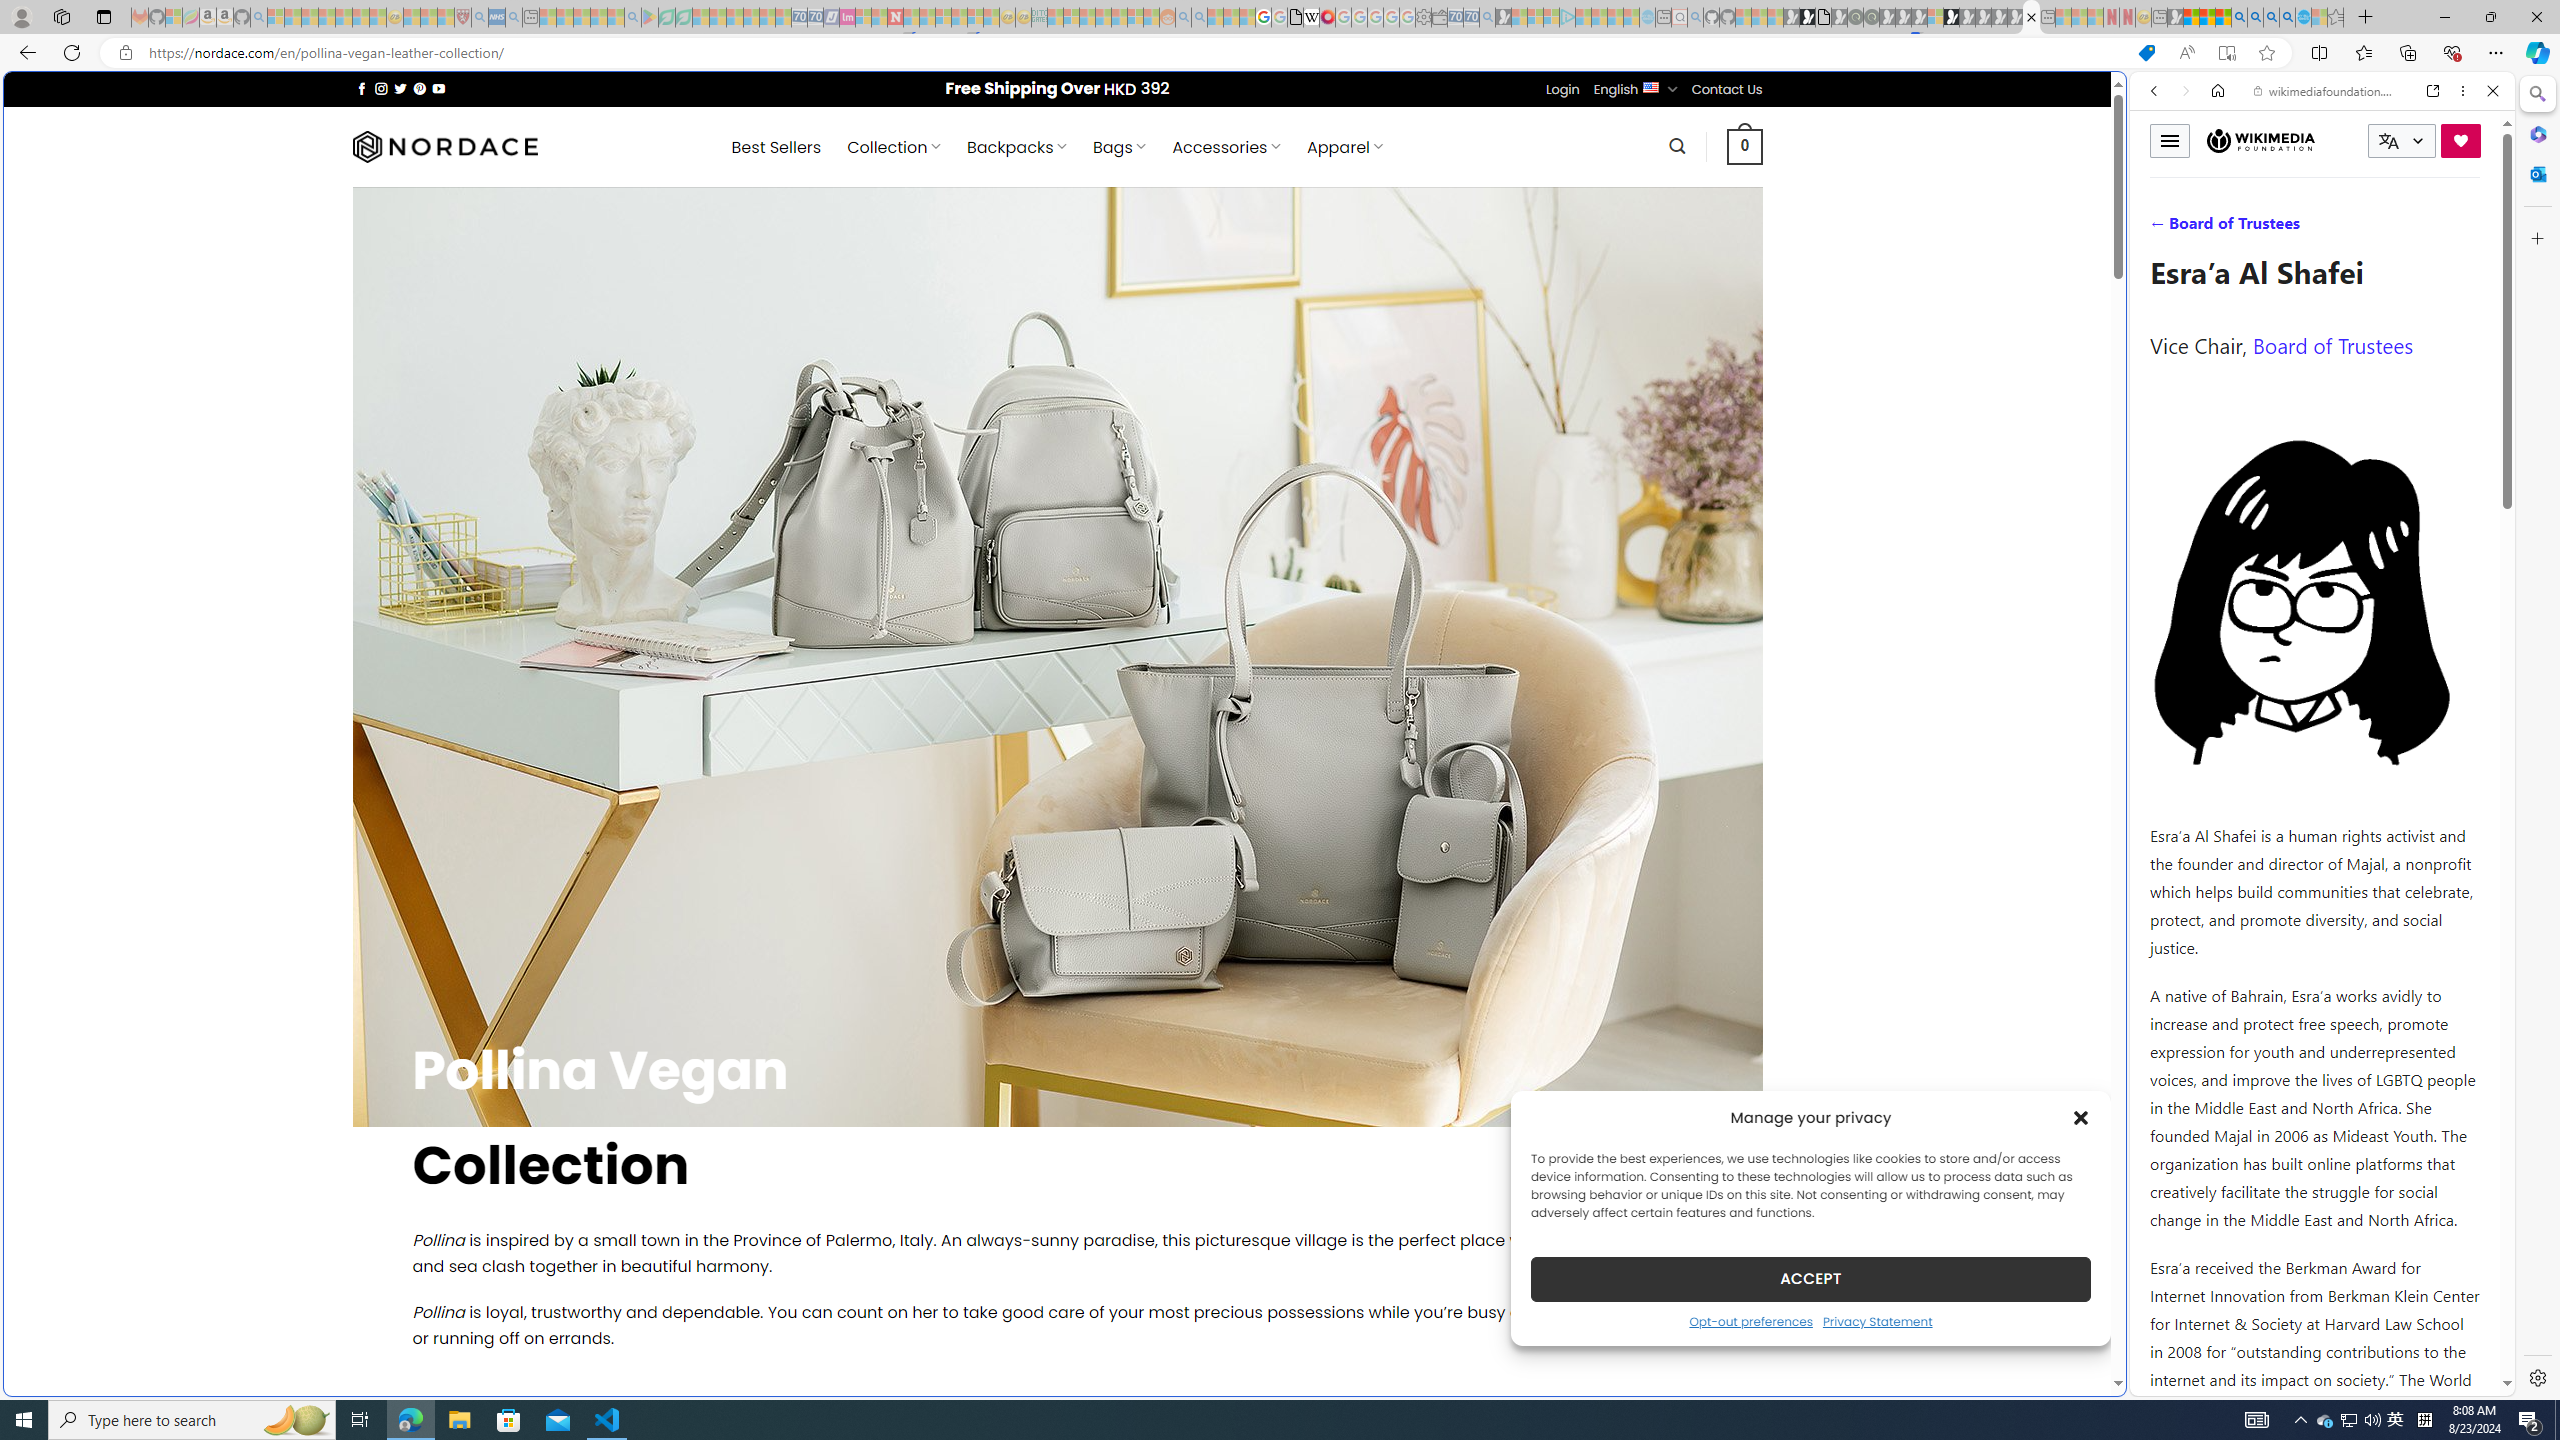  Describe the element at coordinates (2402, 140) in the screenshot. I see `CURRENT LANGUAGE:` at that location.